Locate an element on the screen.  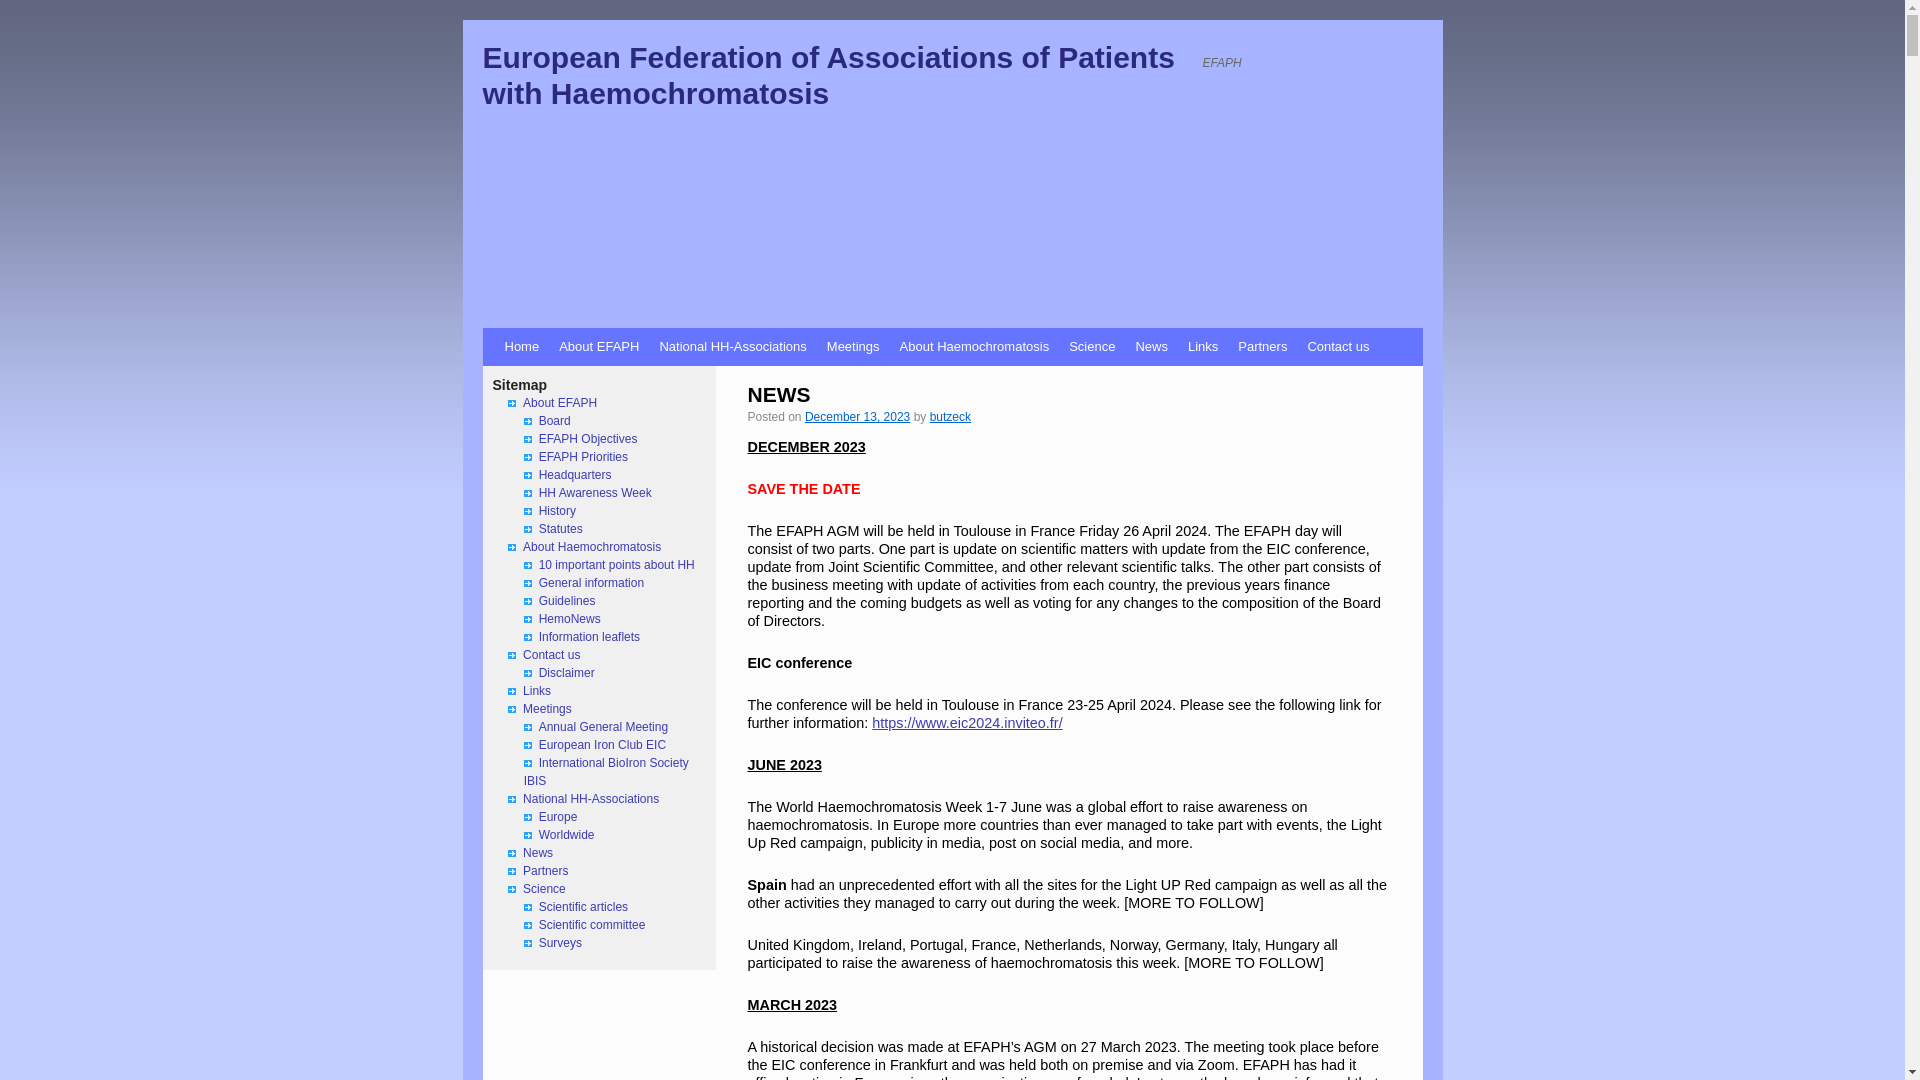
butzeck is located at coordinates (950, 417).